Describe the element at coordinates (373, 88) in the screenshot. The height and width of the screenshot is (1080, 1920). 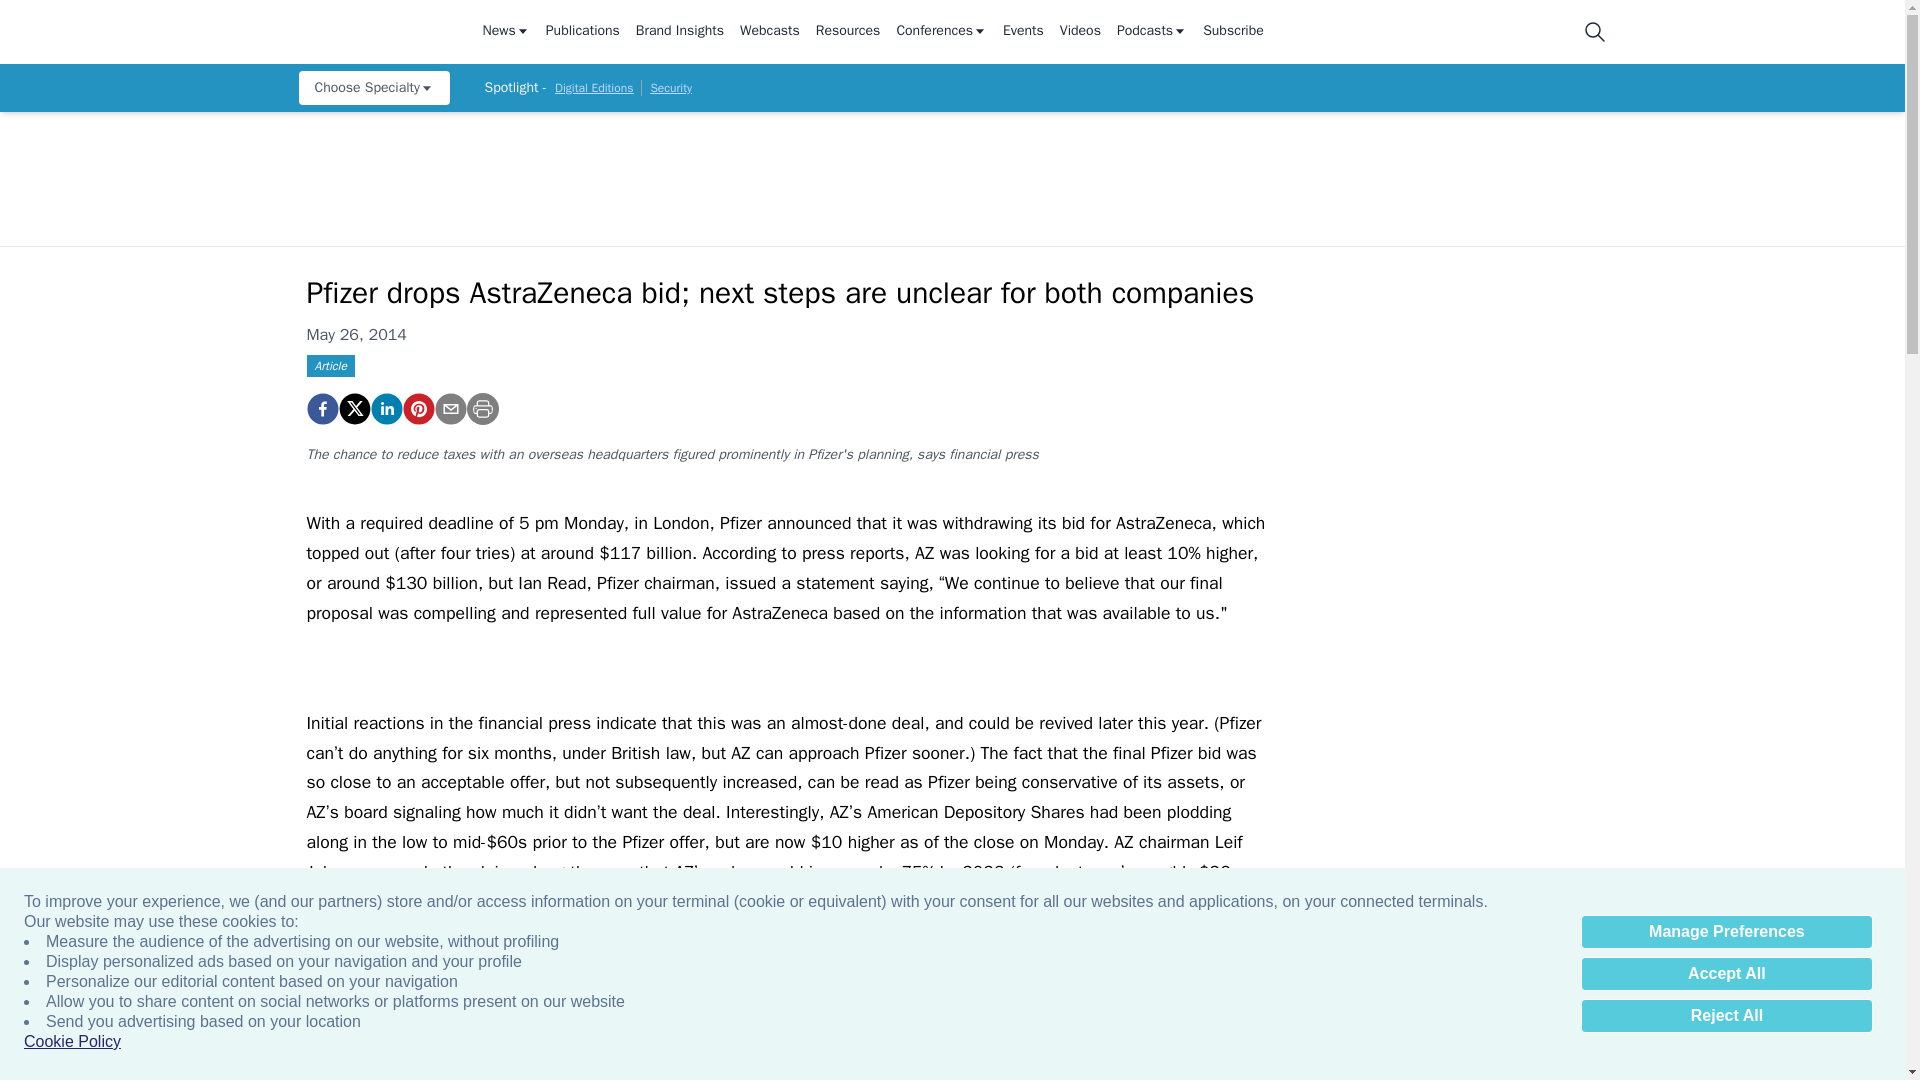
I see `Choose Specialty` at that location.